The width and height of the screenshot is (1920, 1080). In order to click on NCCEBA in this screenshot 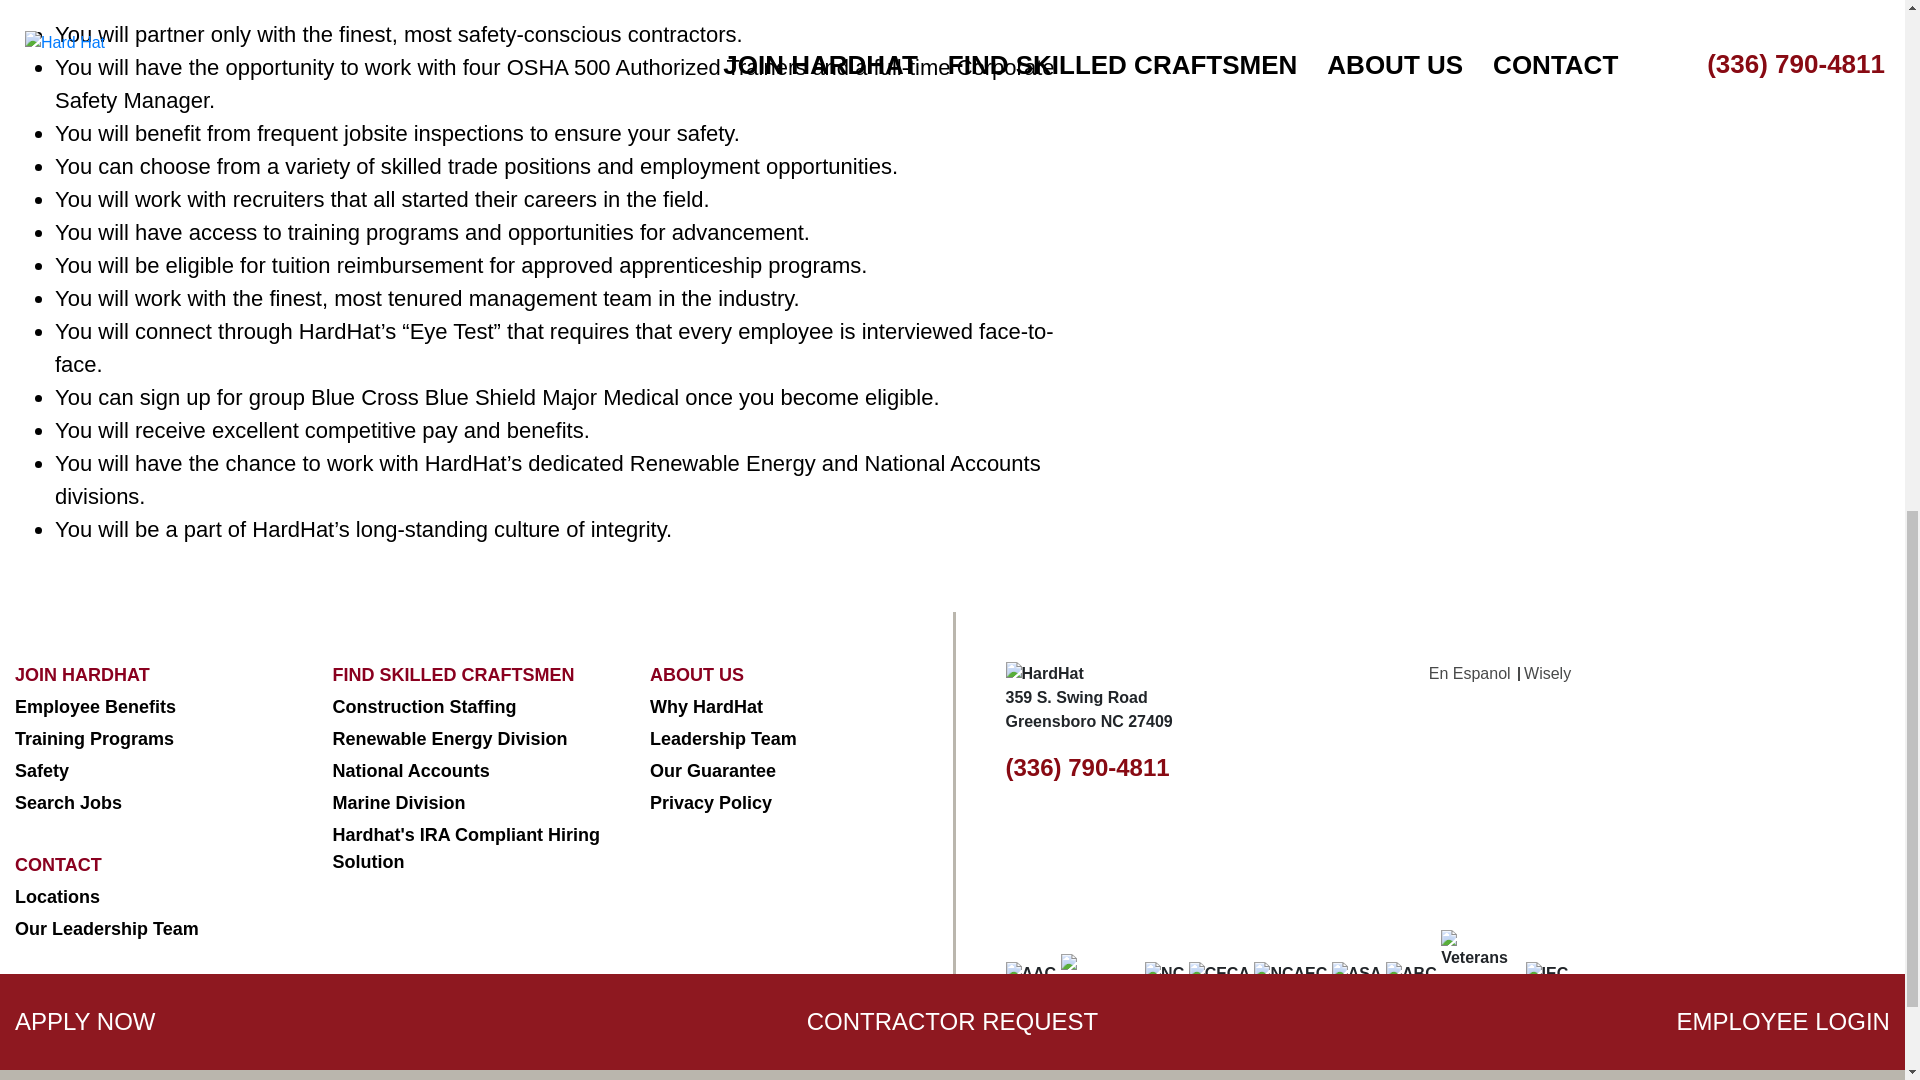, I will do `click(1100, 973)`.